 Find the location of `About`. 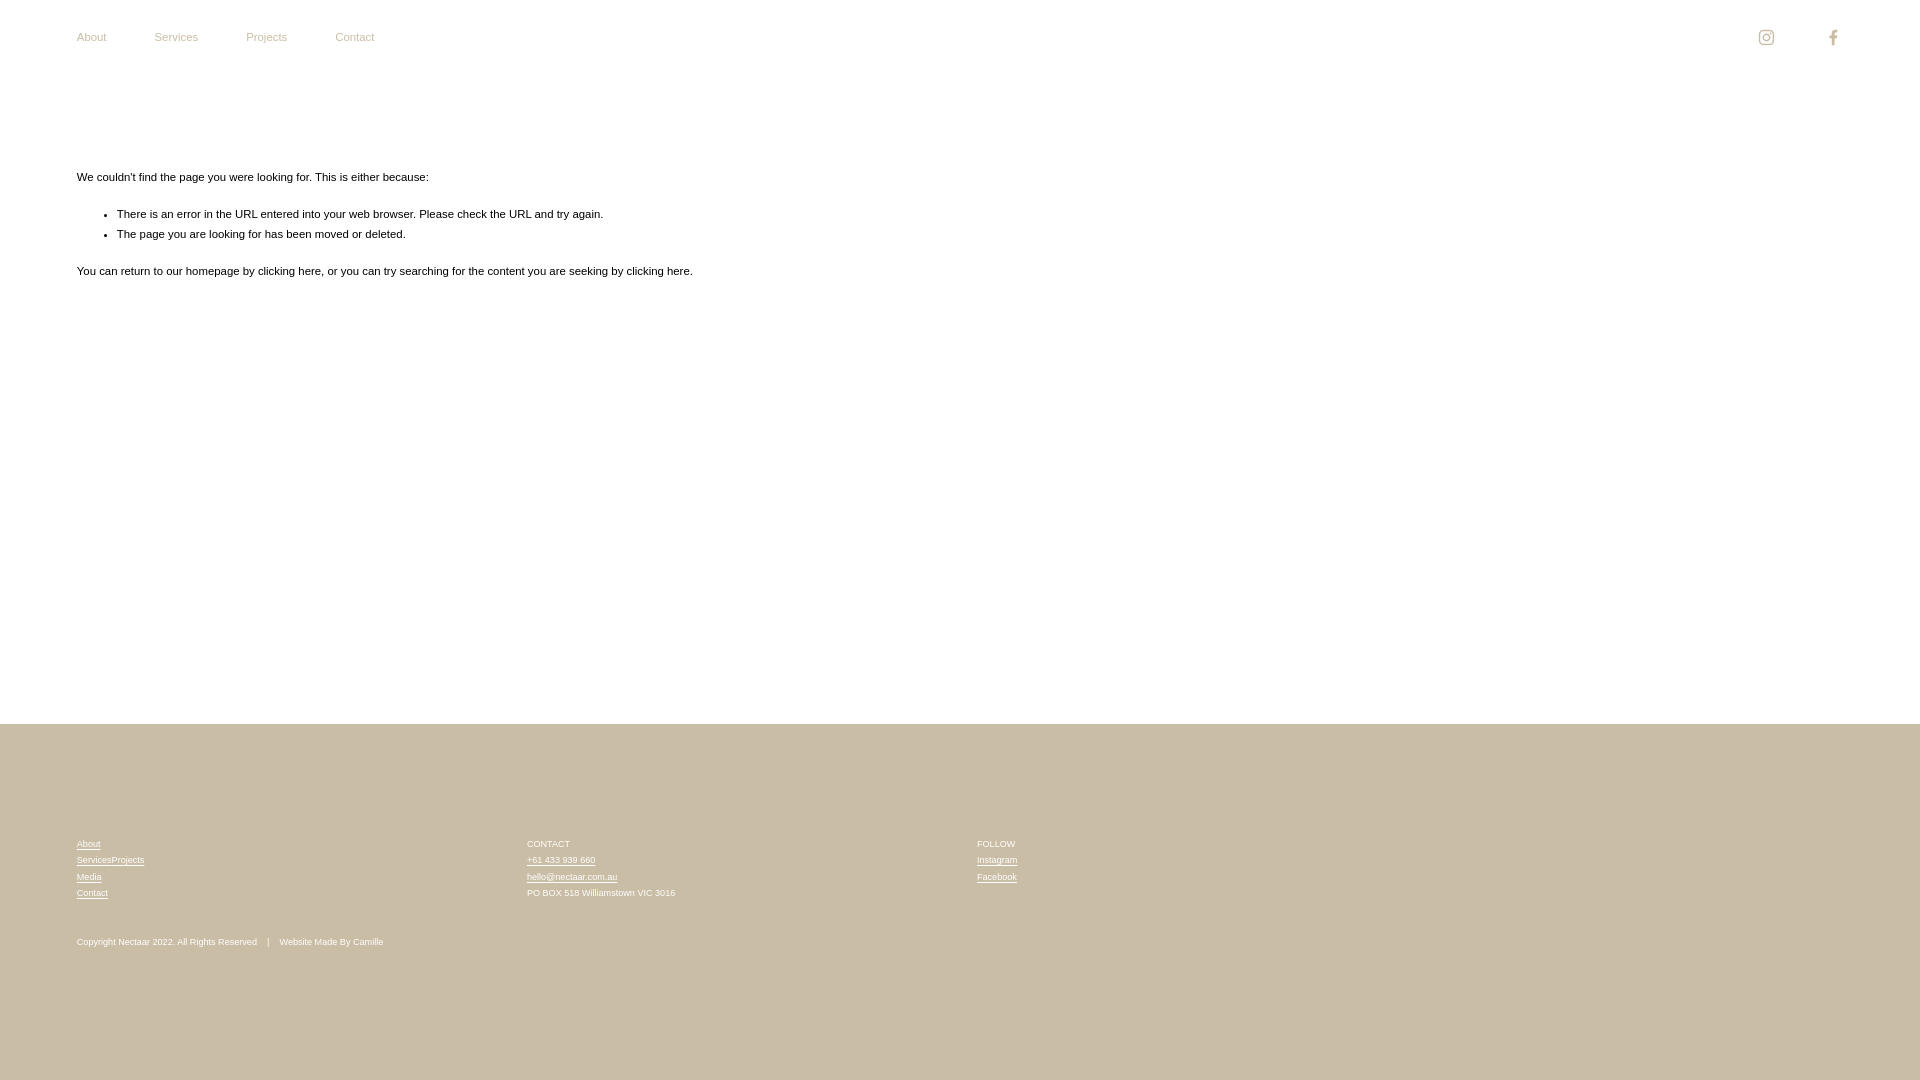

About is located at coordinates (92, 38).